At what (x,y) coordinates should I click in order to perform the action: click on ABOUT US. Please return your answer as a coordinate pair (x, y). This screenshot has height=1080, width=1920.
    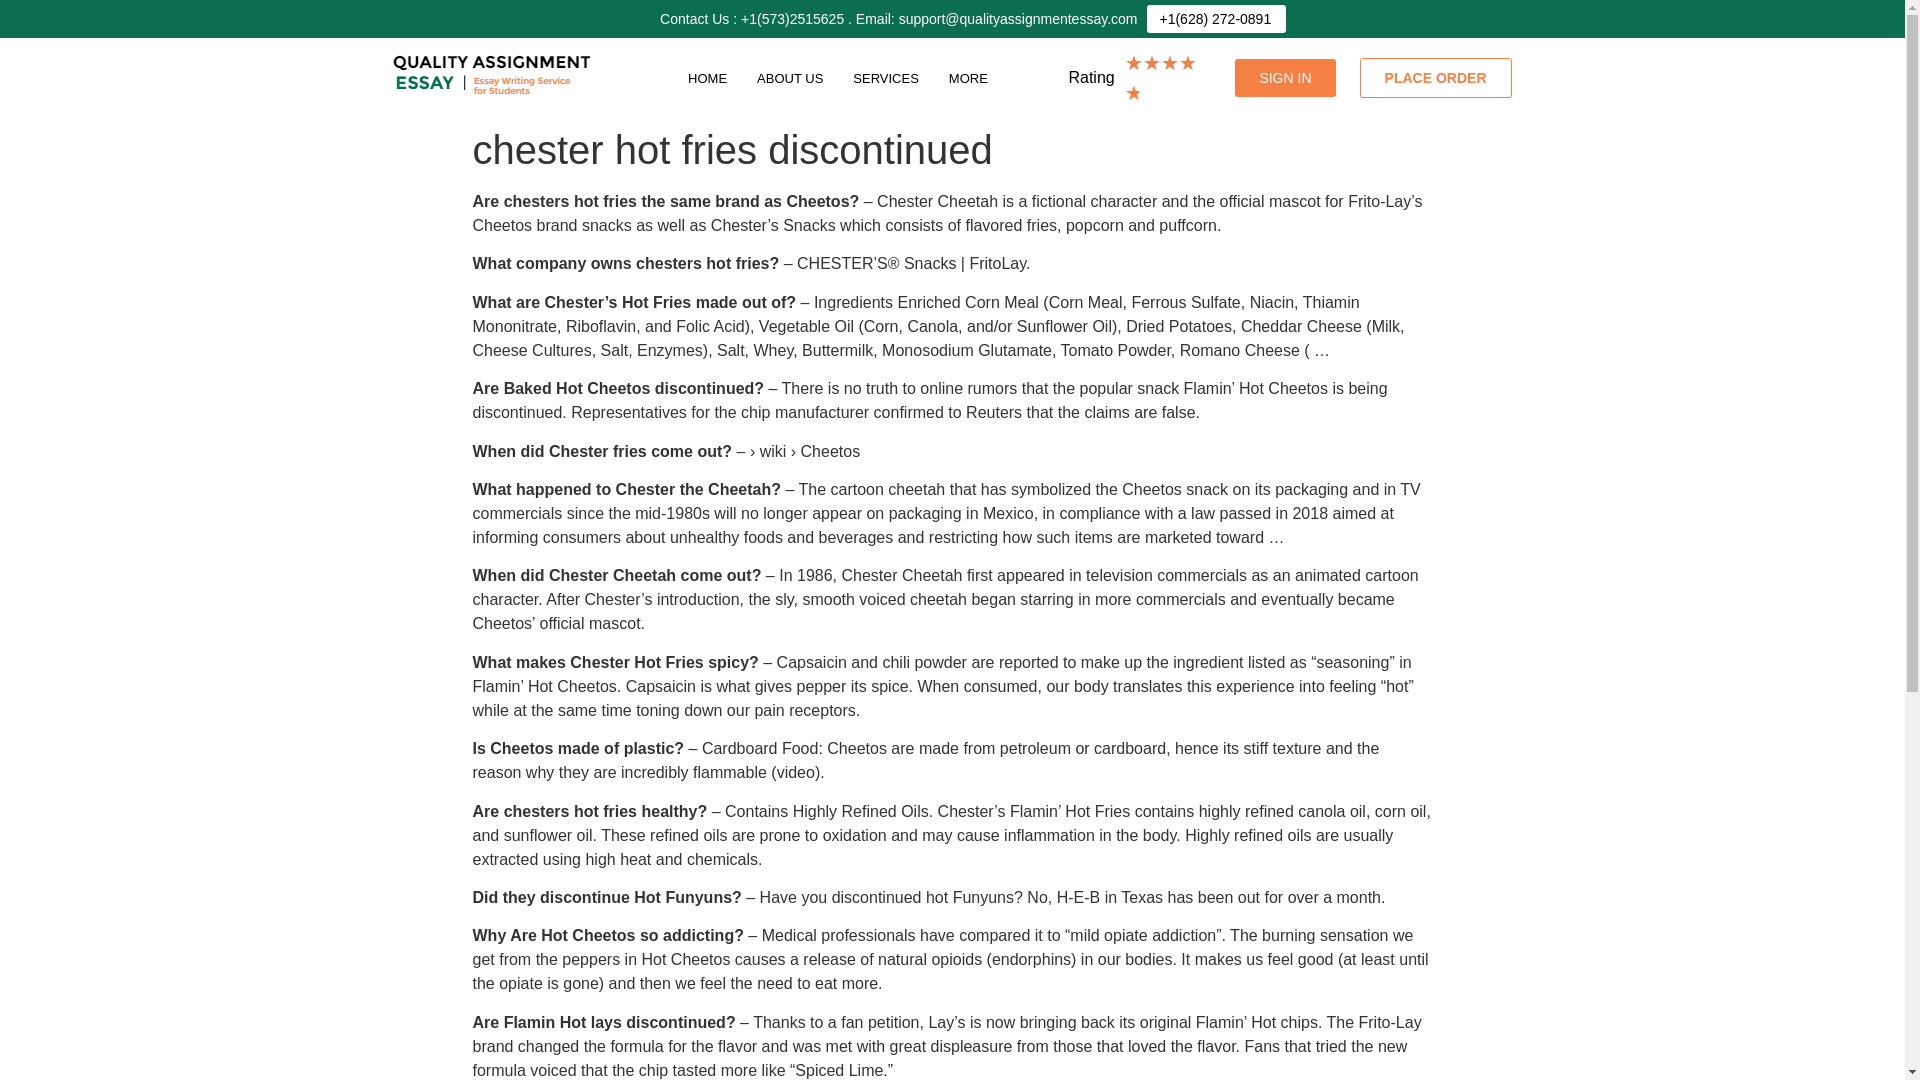
    Looking at the image, I should click on (789, 78).